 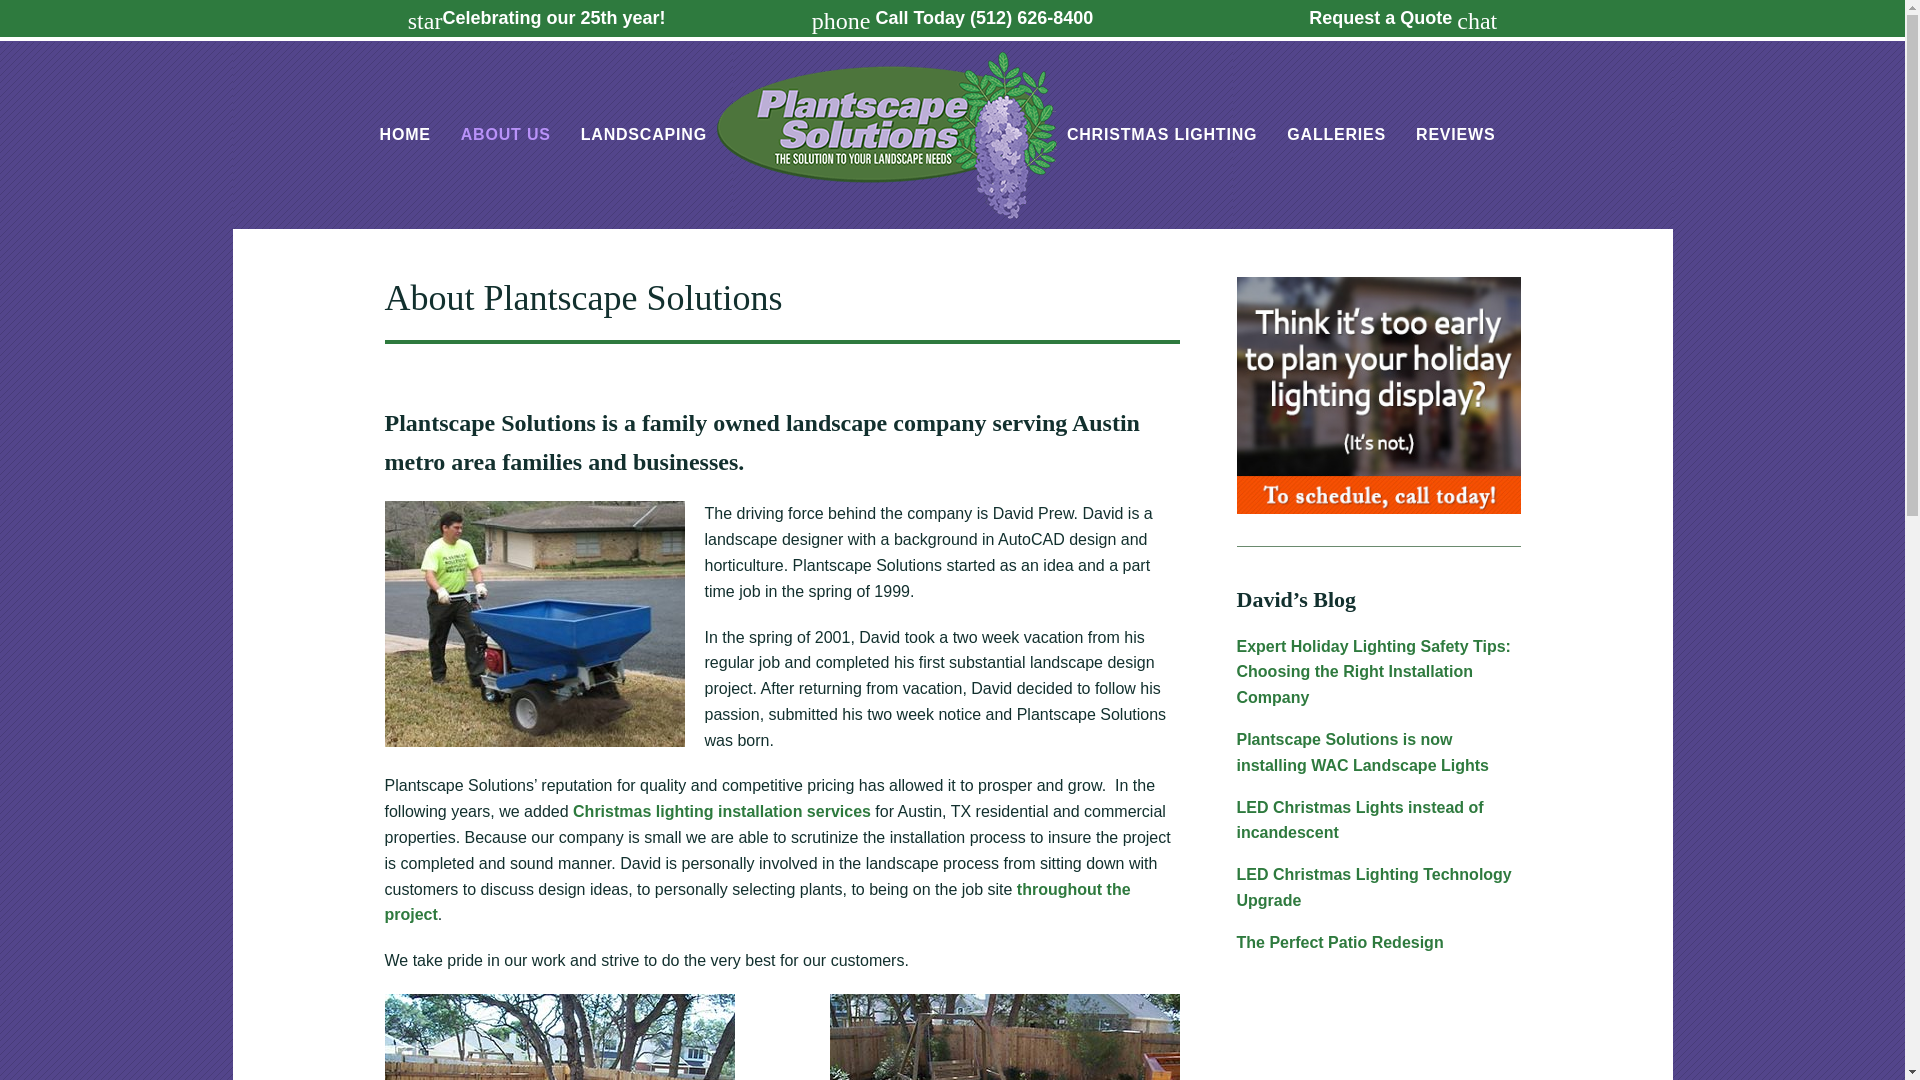 I want to click on GALLERIES, so click(x=1336, y=134).